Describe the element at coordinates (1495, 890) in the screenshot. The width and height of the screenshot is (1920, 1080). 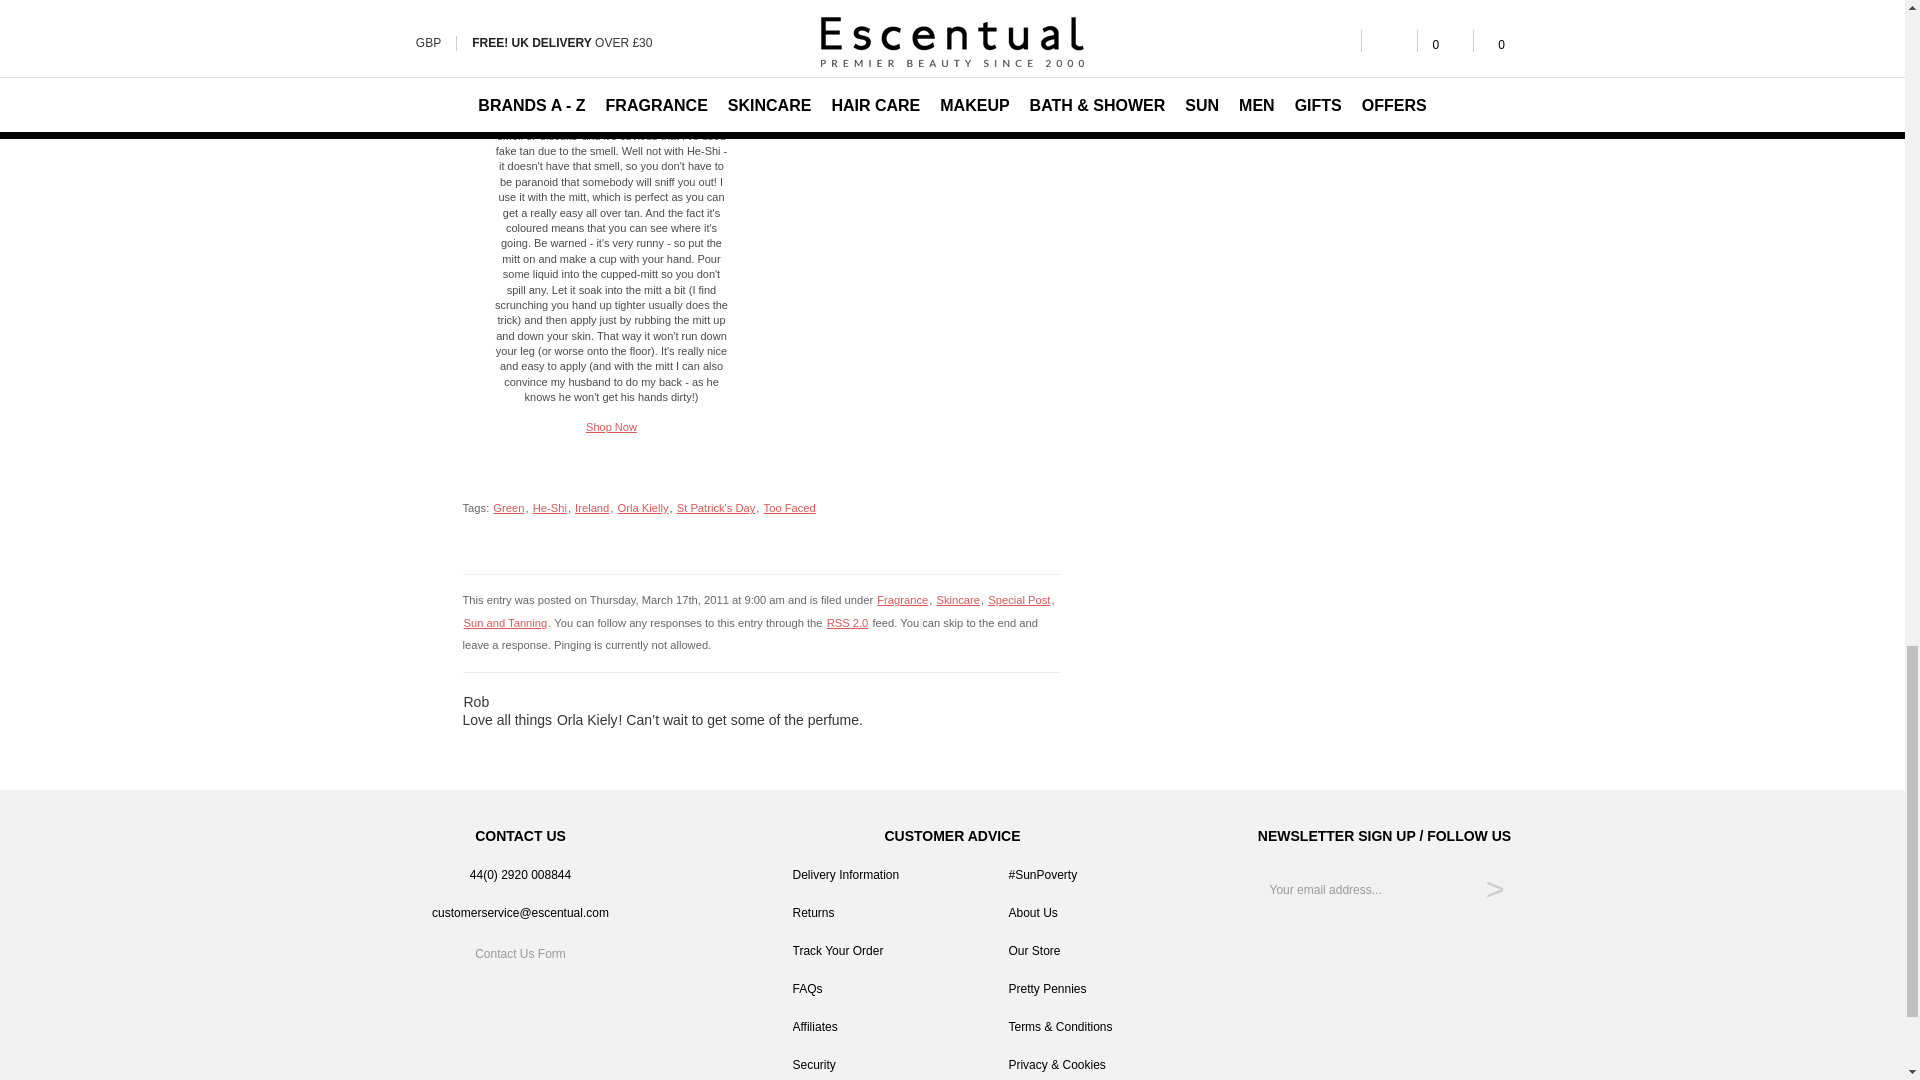
I see `Sign Up` at that location.